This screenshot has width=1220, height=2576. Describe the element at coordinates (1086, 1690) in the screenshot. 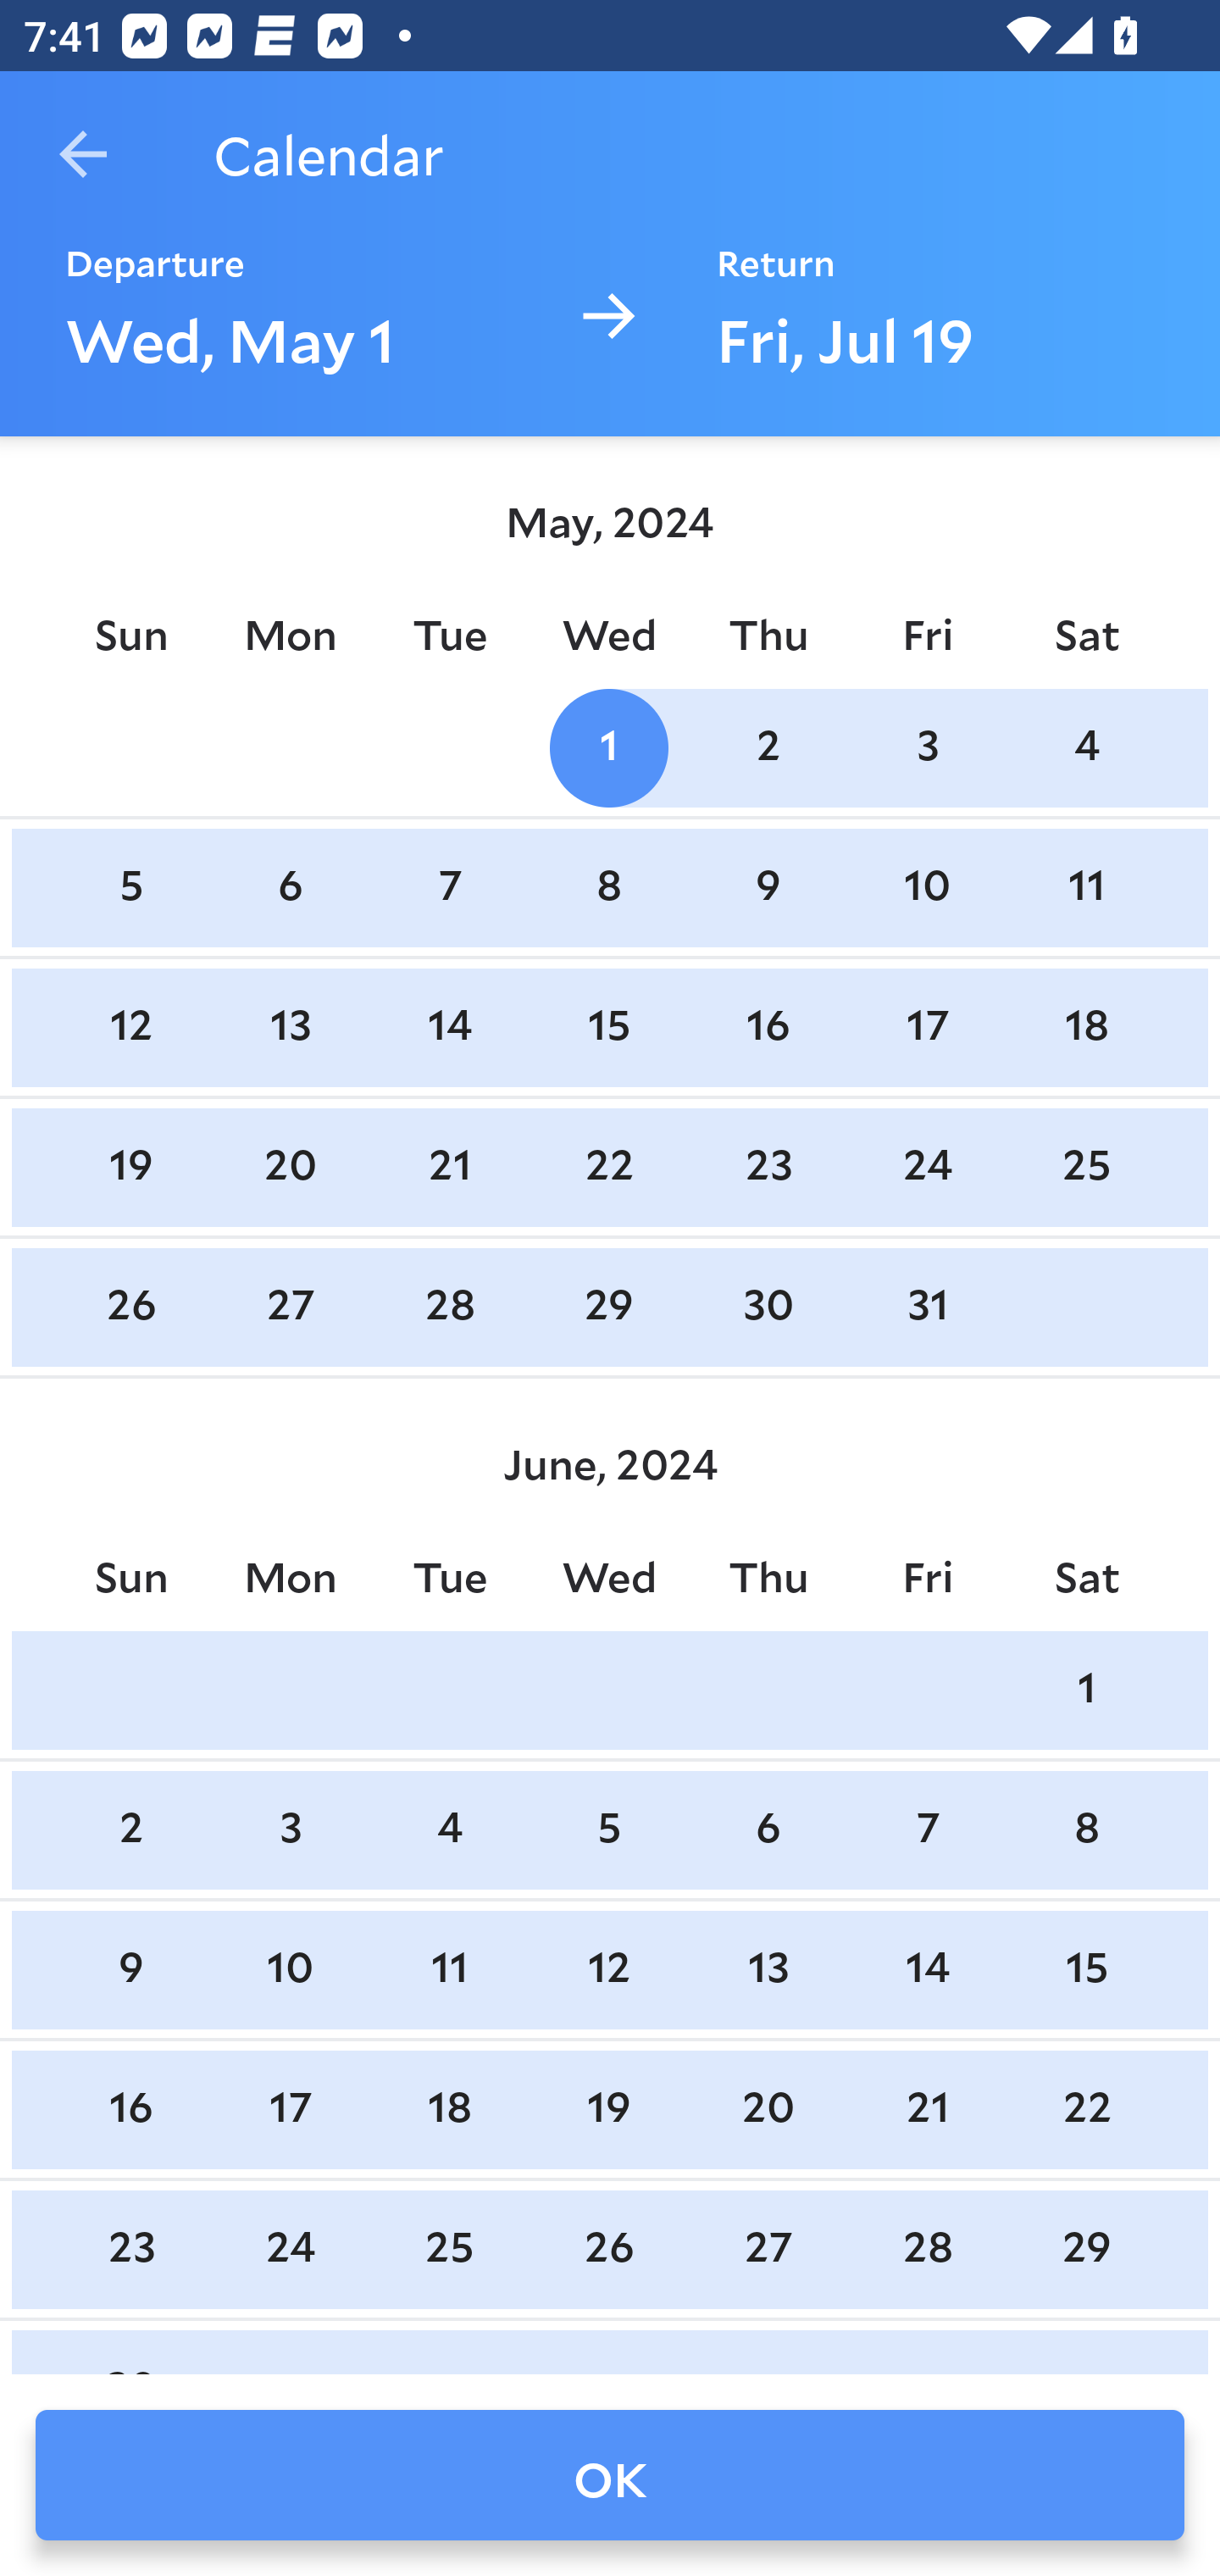

I see `1` at that location.